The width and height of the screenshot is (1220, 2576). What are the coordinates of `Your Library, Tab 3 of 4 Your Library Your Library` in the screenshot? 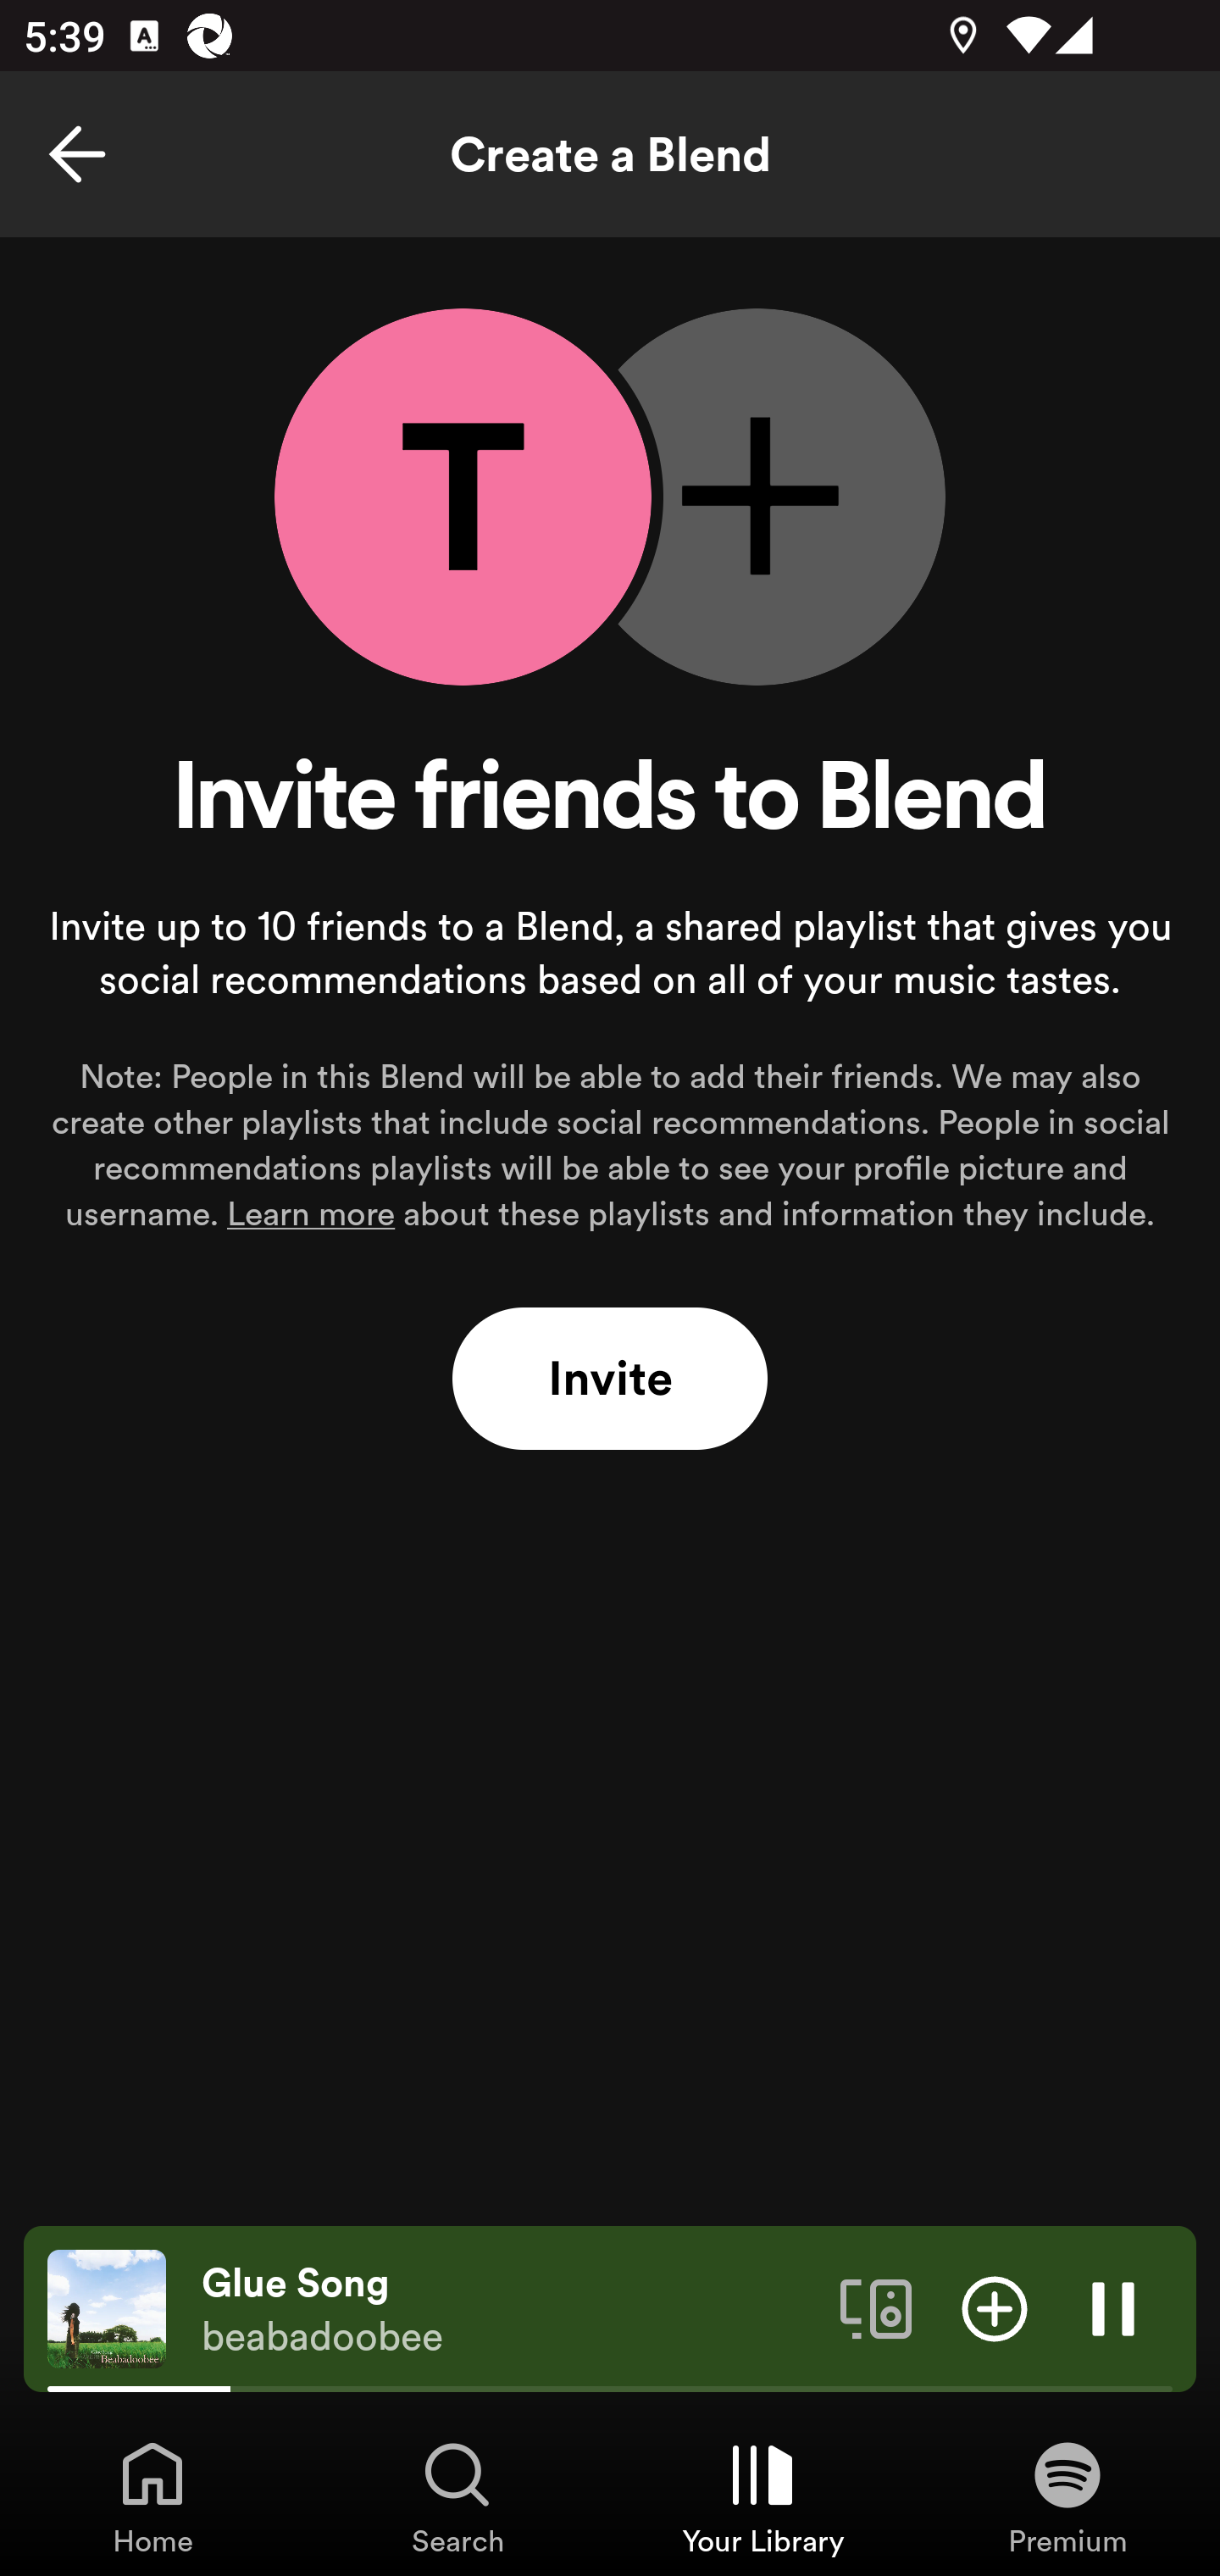 It's located at (762, 2496).